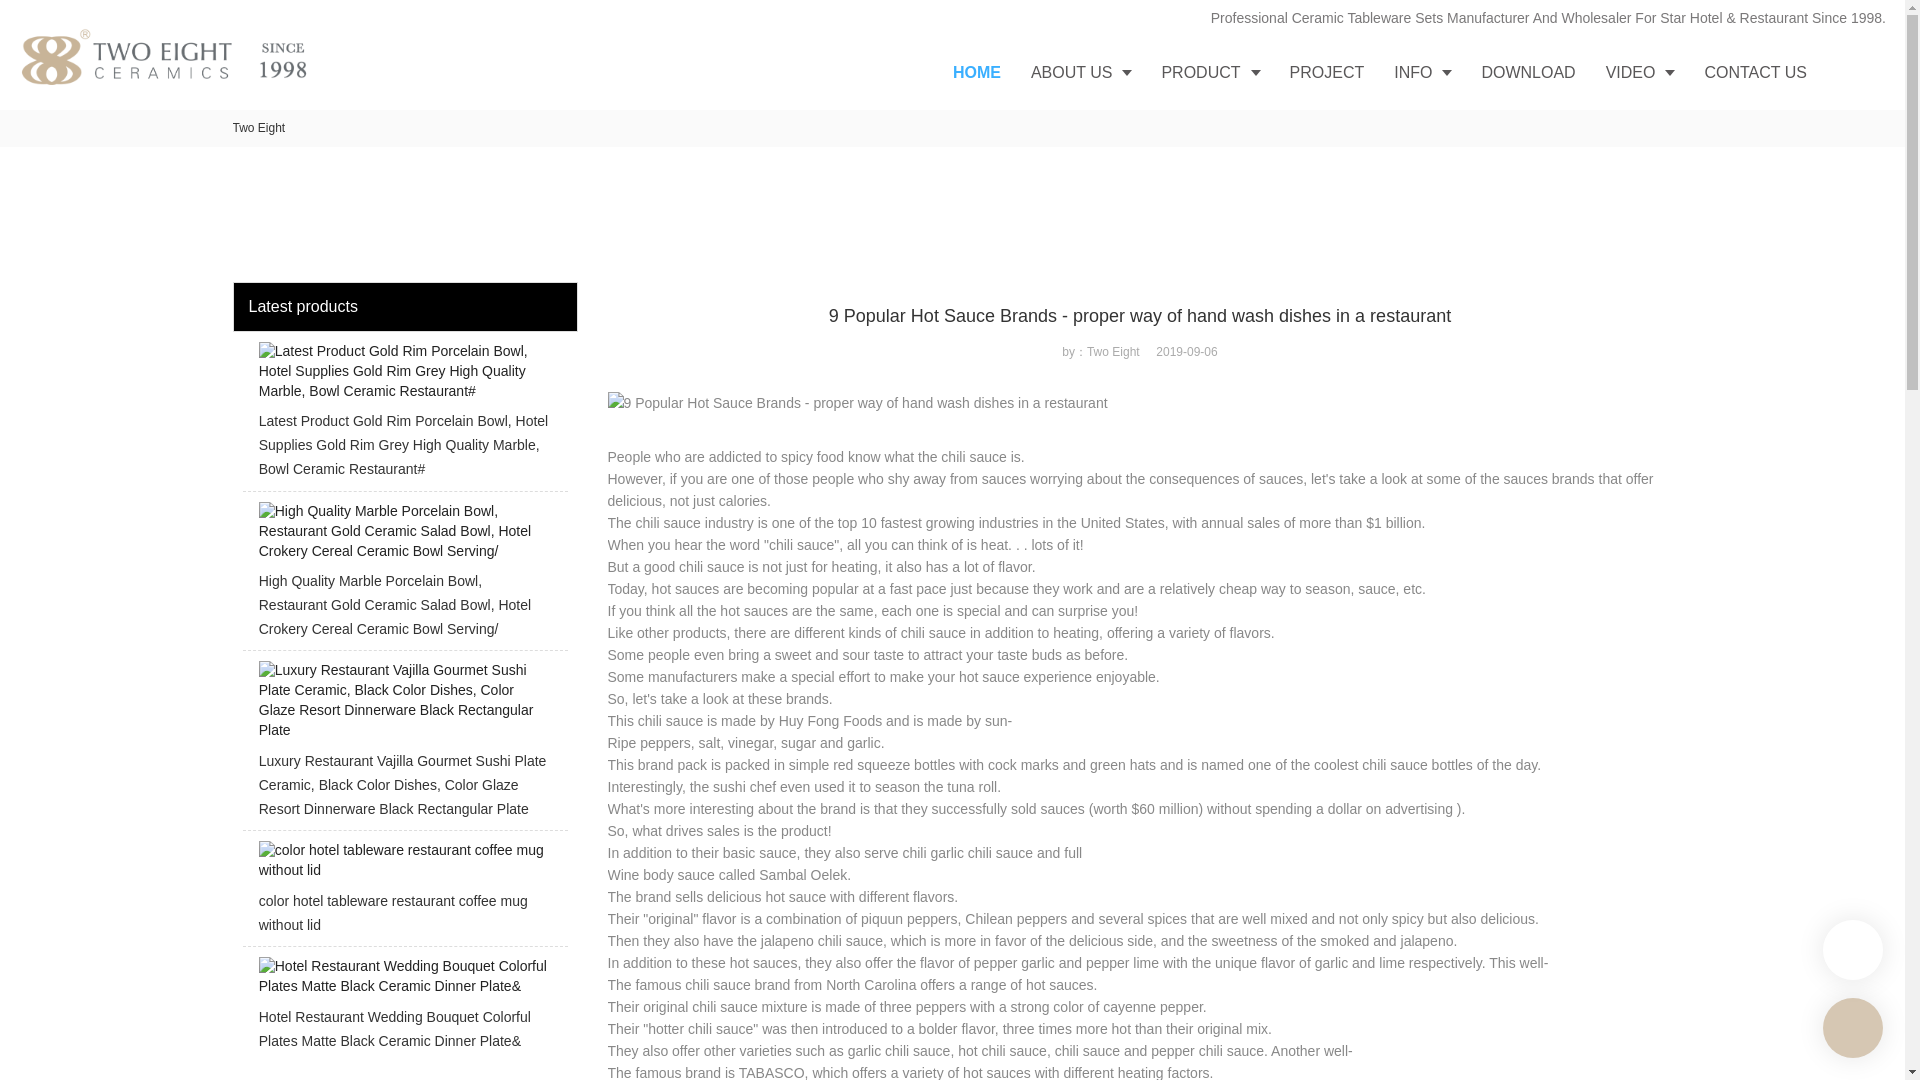 The height and width of the screenshot is (1080, 1920). What do you see at coordinates (1528, 72) in the screenshot?
I see `DOWNLOAD` at bounding box center [1528, 72].